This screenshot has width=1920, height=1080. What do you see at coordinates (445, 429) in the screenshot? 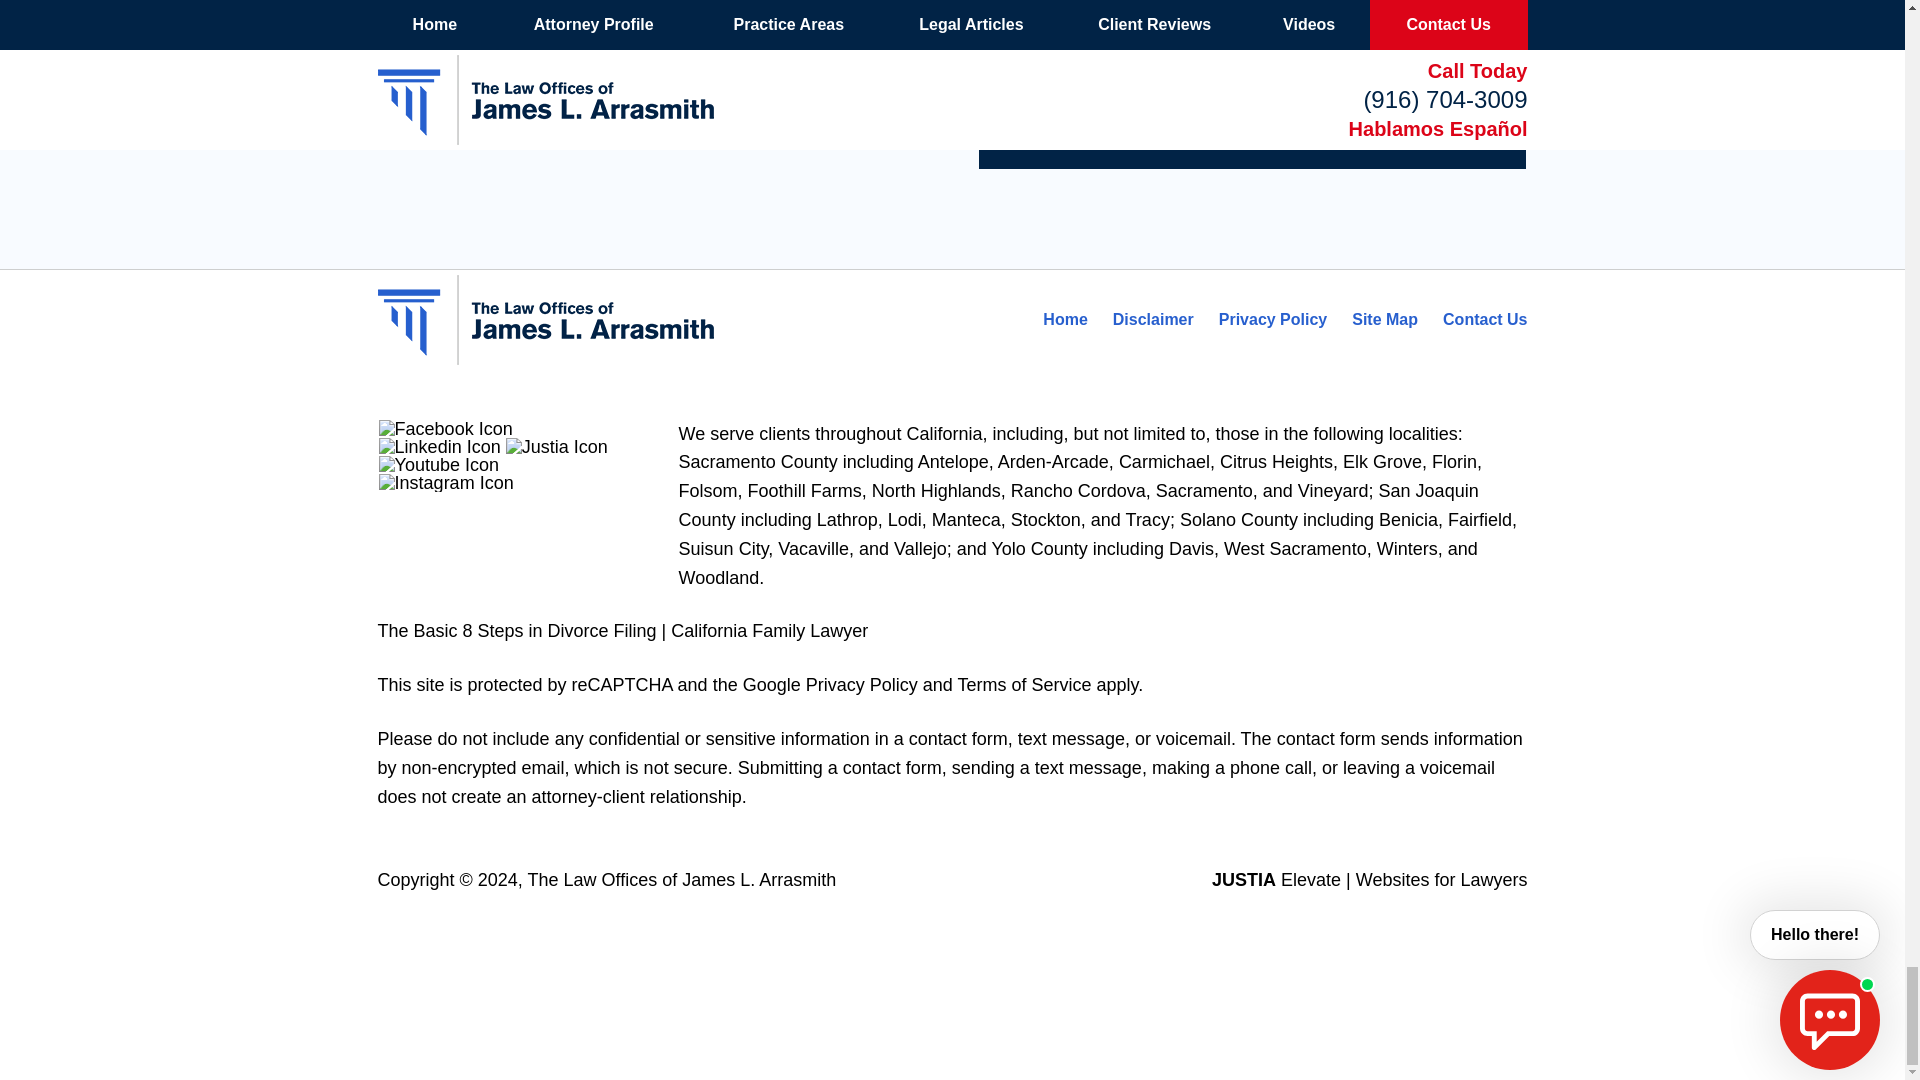
I see `Facebook` at bounding box center [445, 429].